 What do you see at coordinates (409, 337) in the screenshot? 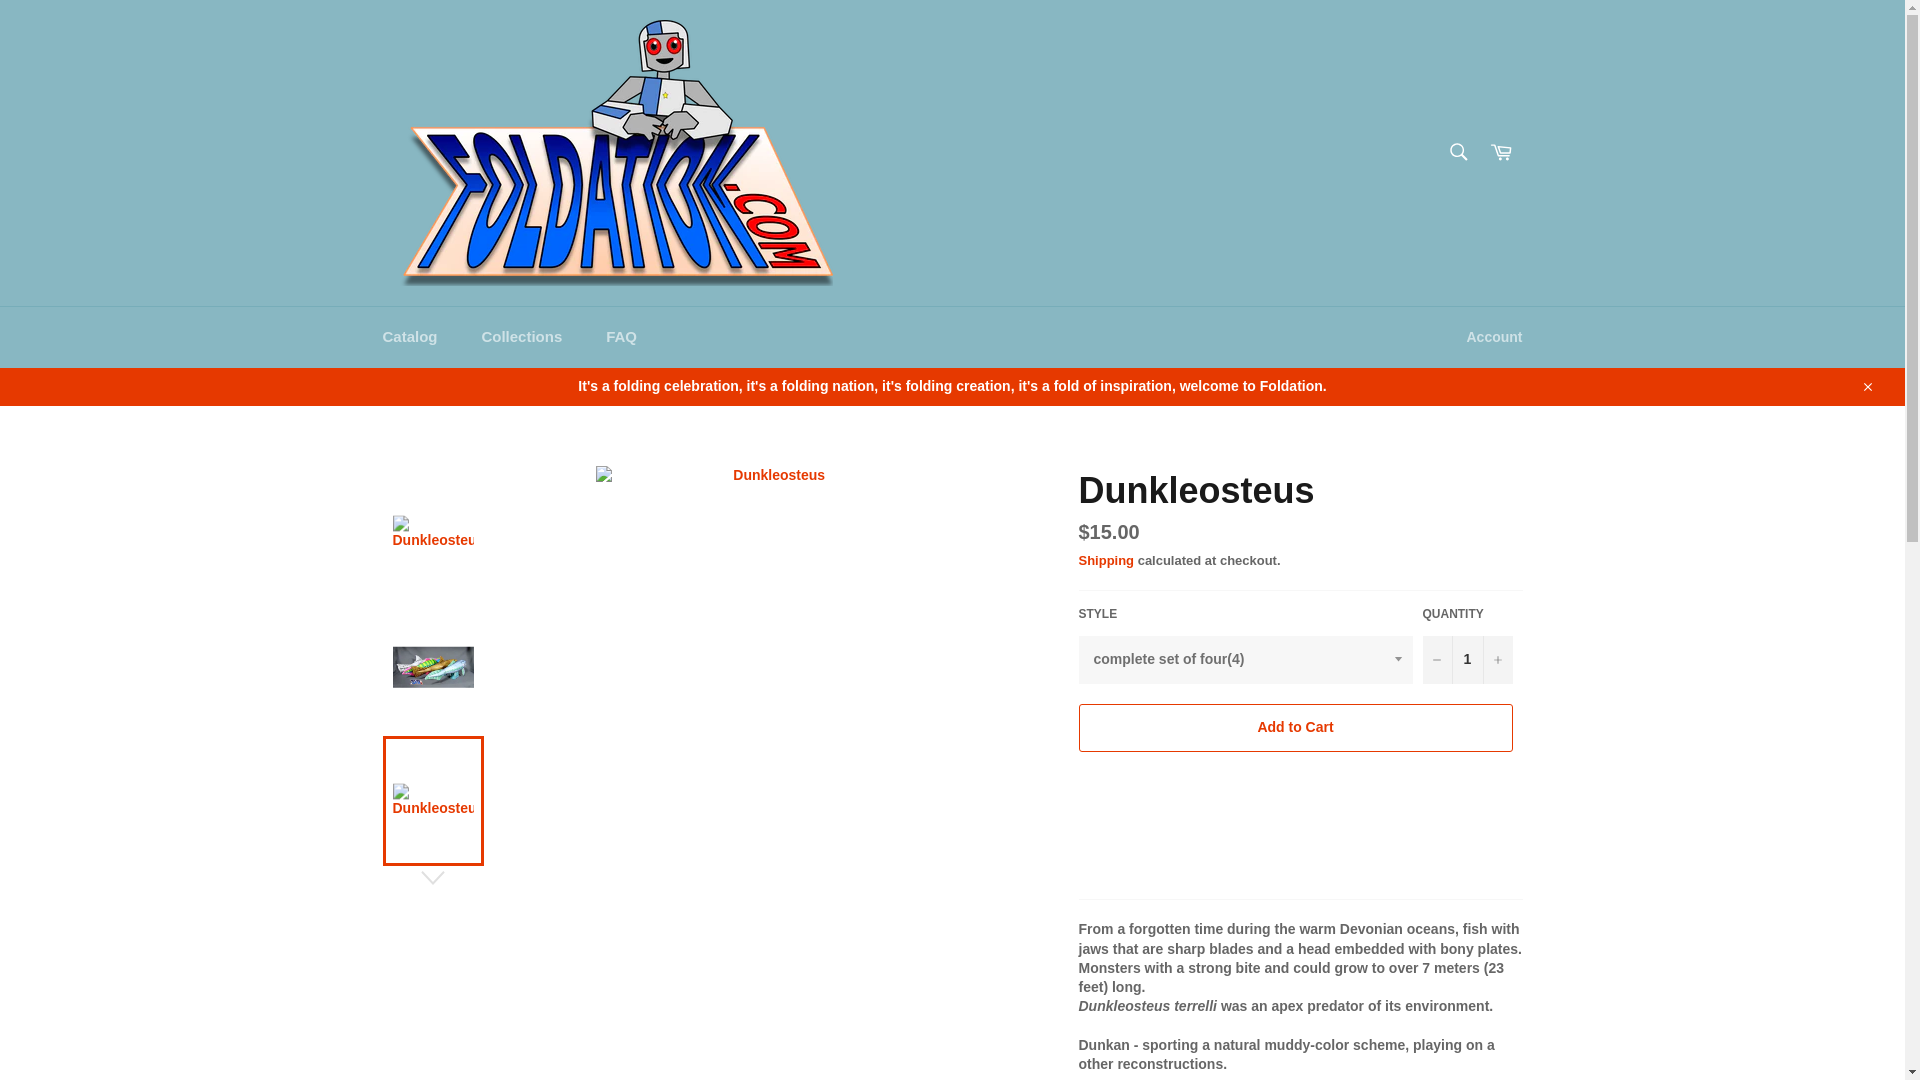
I see `Catalog` at bounding box center [409, 337].